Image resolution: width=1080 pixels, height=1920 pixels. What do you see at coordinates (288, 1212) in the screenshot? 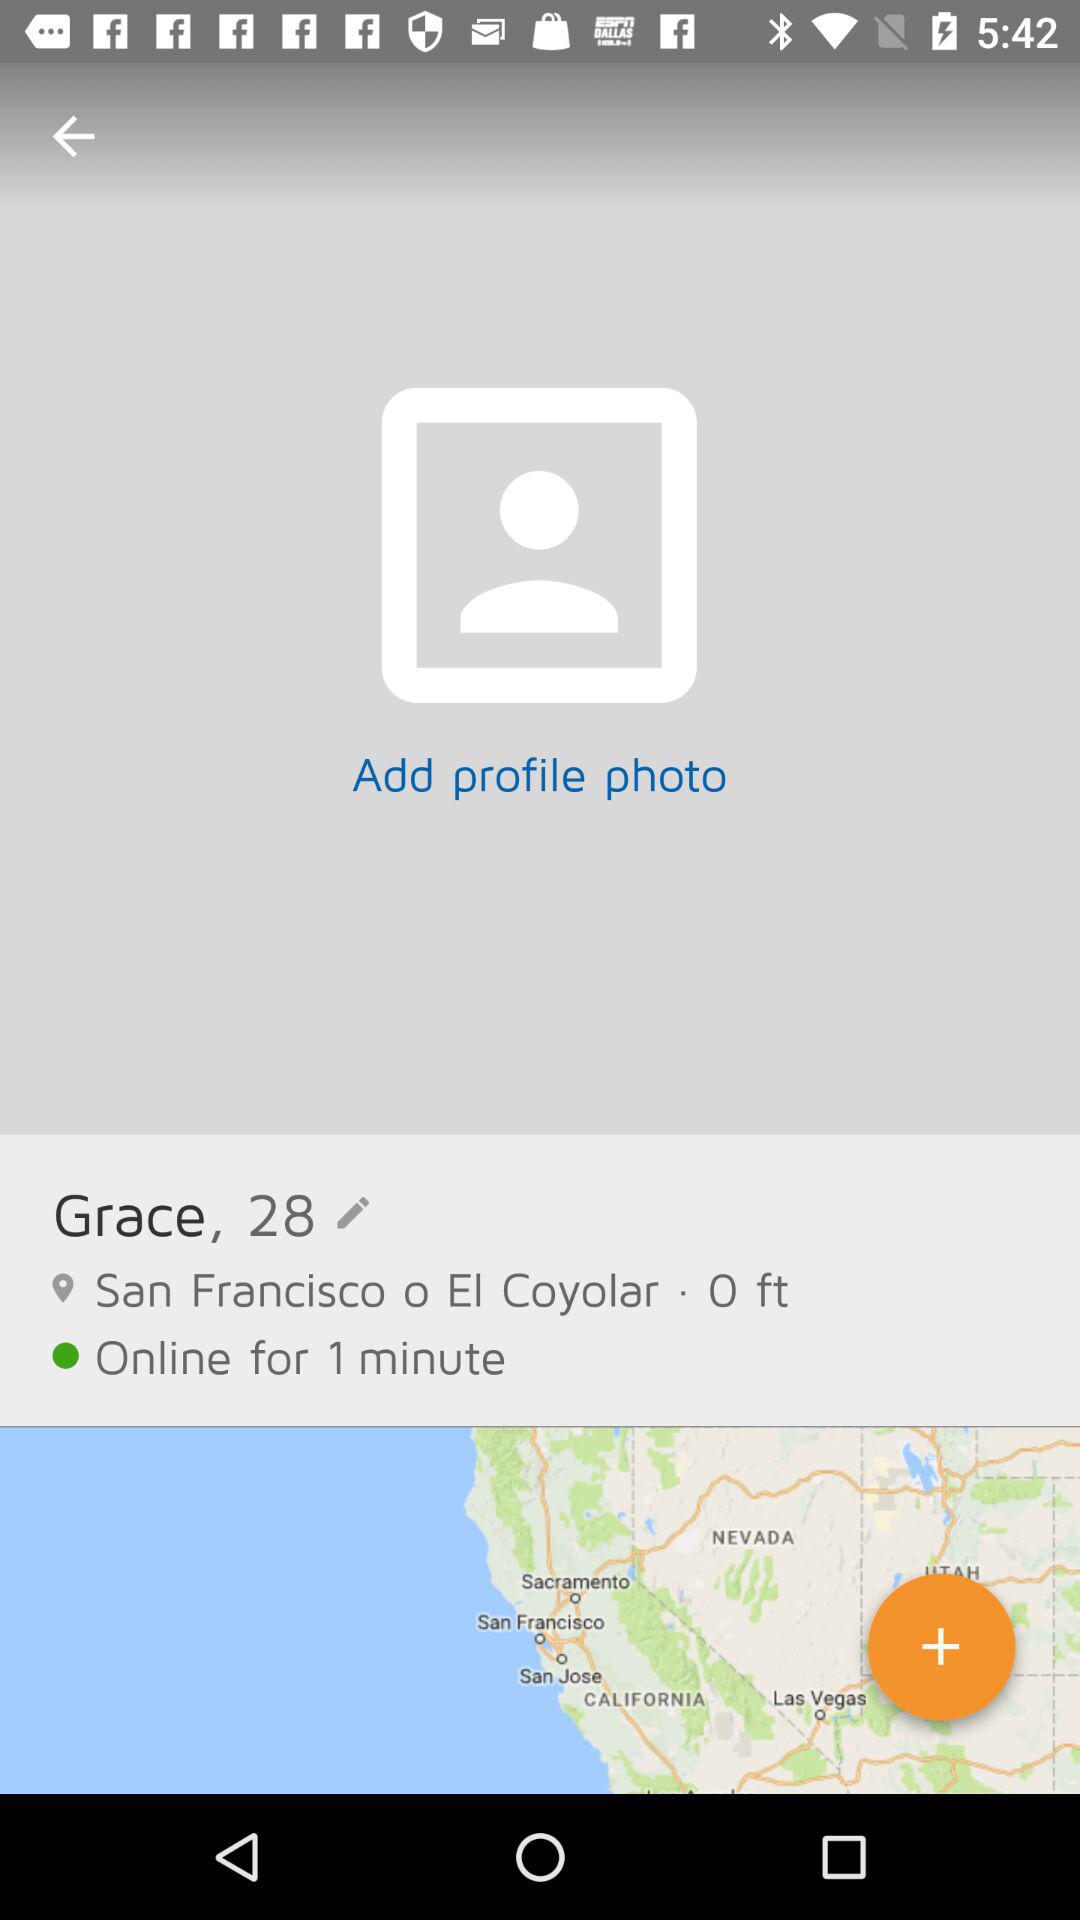
I see `select icon above the san francisco o icon` at bounding box center [288, 1212].